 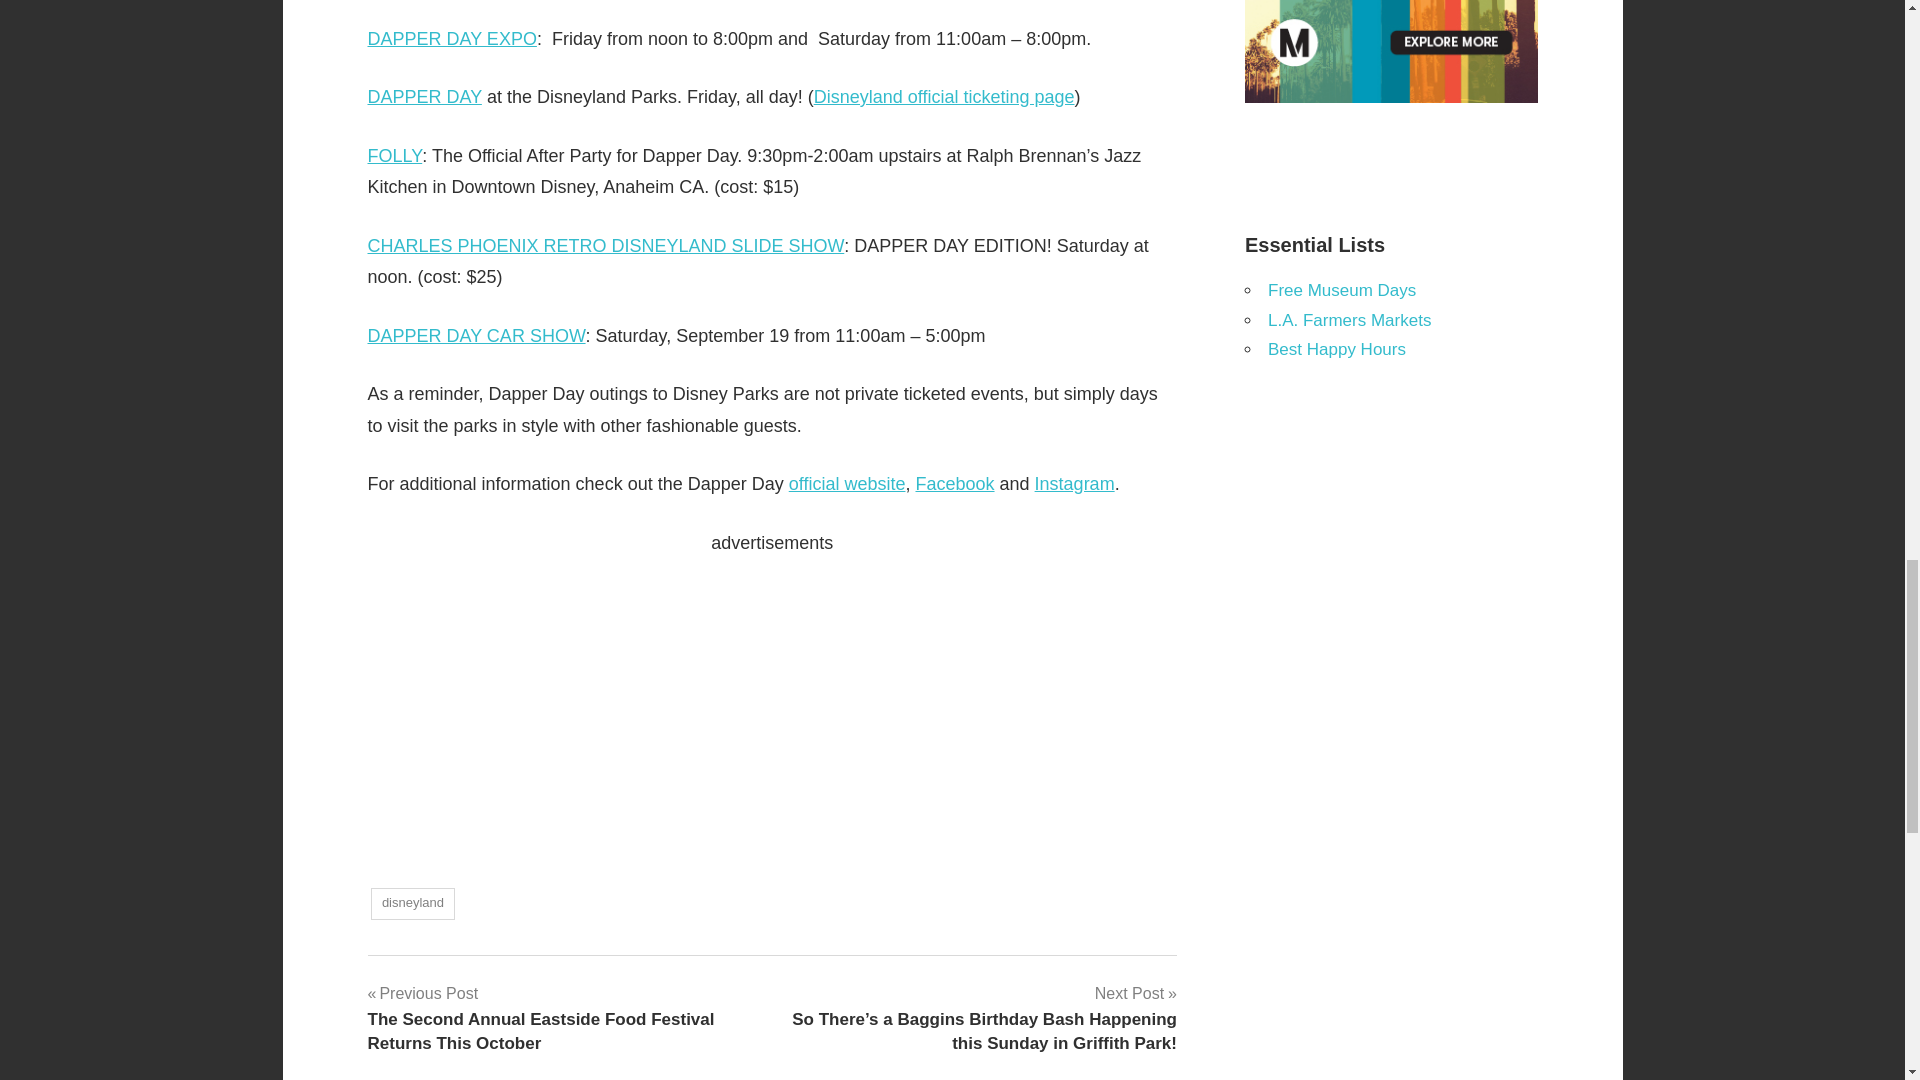 What do you see at coordinates (606, 246) in the screenshot?
I see `CHARLES PHOENIX RETRO DISNEYLAND SLIDE SHOW` at bounding box center [606, 246].